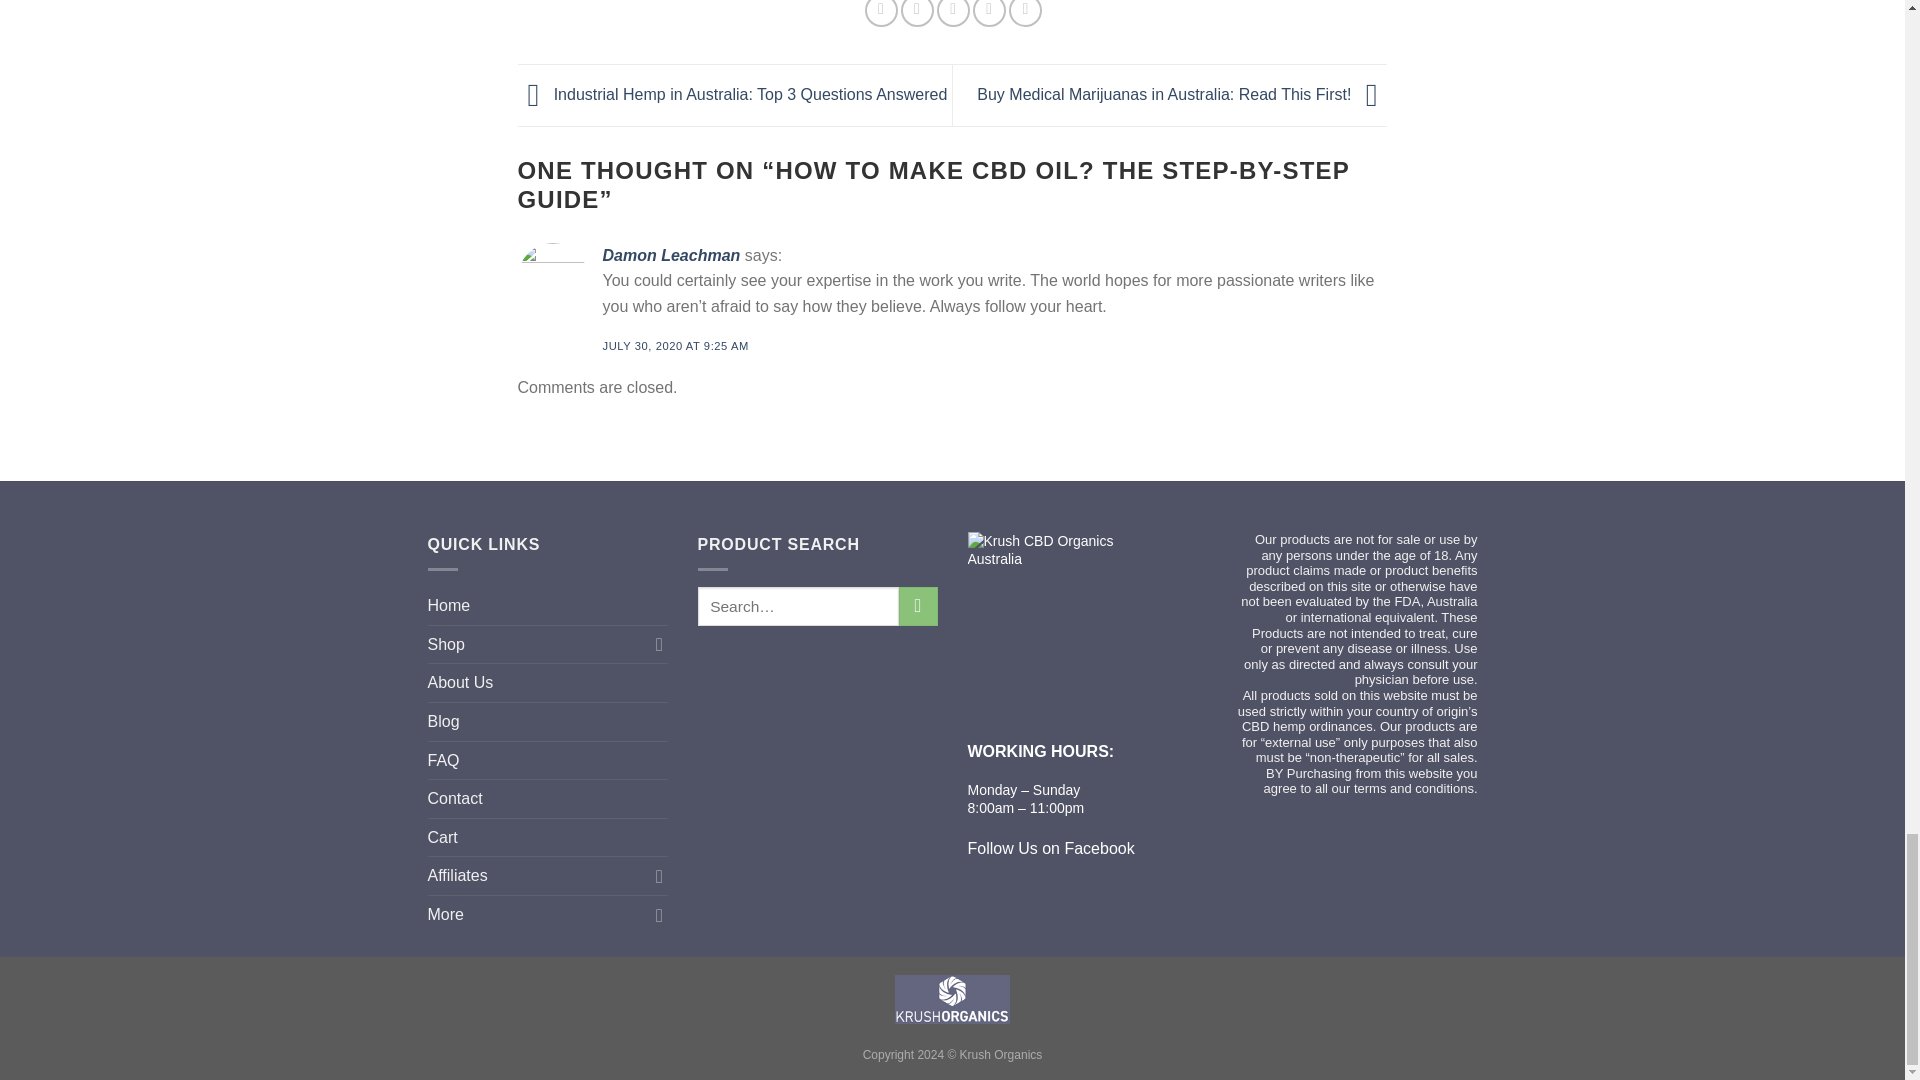 This screenshot has width=1920, height=1080. I want to click on Email to a Friend, so click(952, 14).